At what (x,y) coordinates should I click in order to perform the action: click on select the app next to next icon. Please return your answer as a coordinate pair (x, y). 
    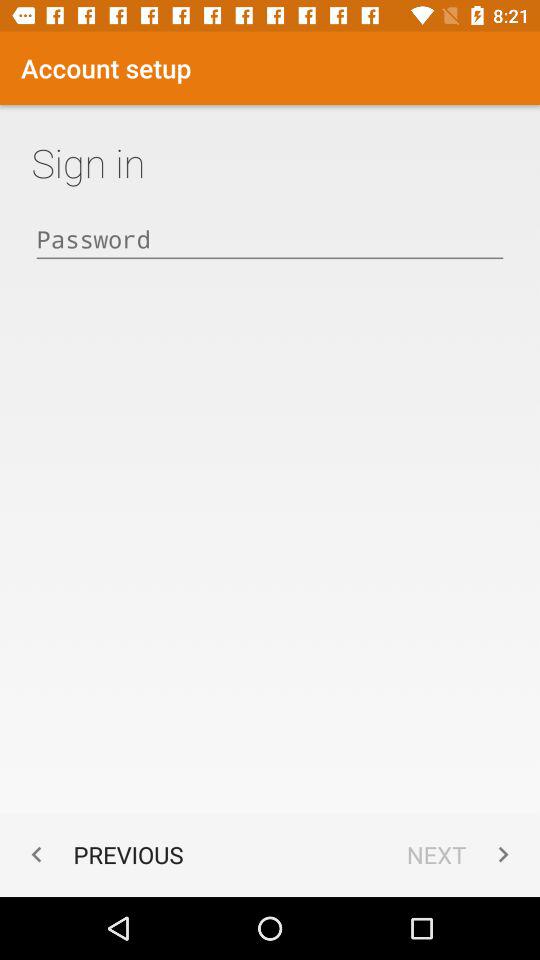
    Looking at the image, I should click on (102, 854).